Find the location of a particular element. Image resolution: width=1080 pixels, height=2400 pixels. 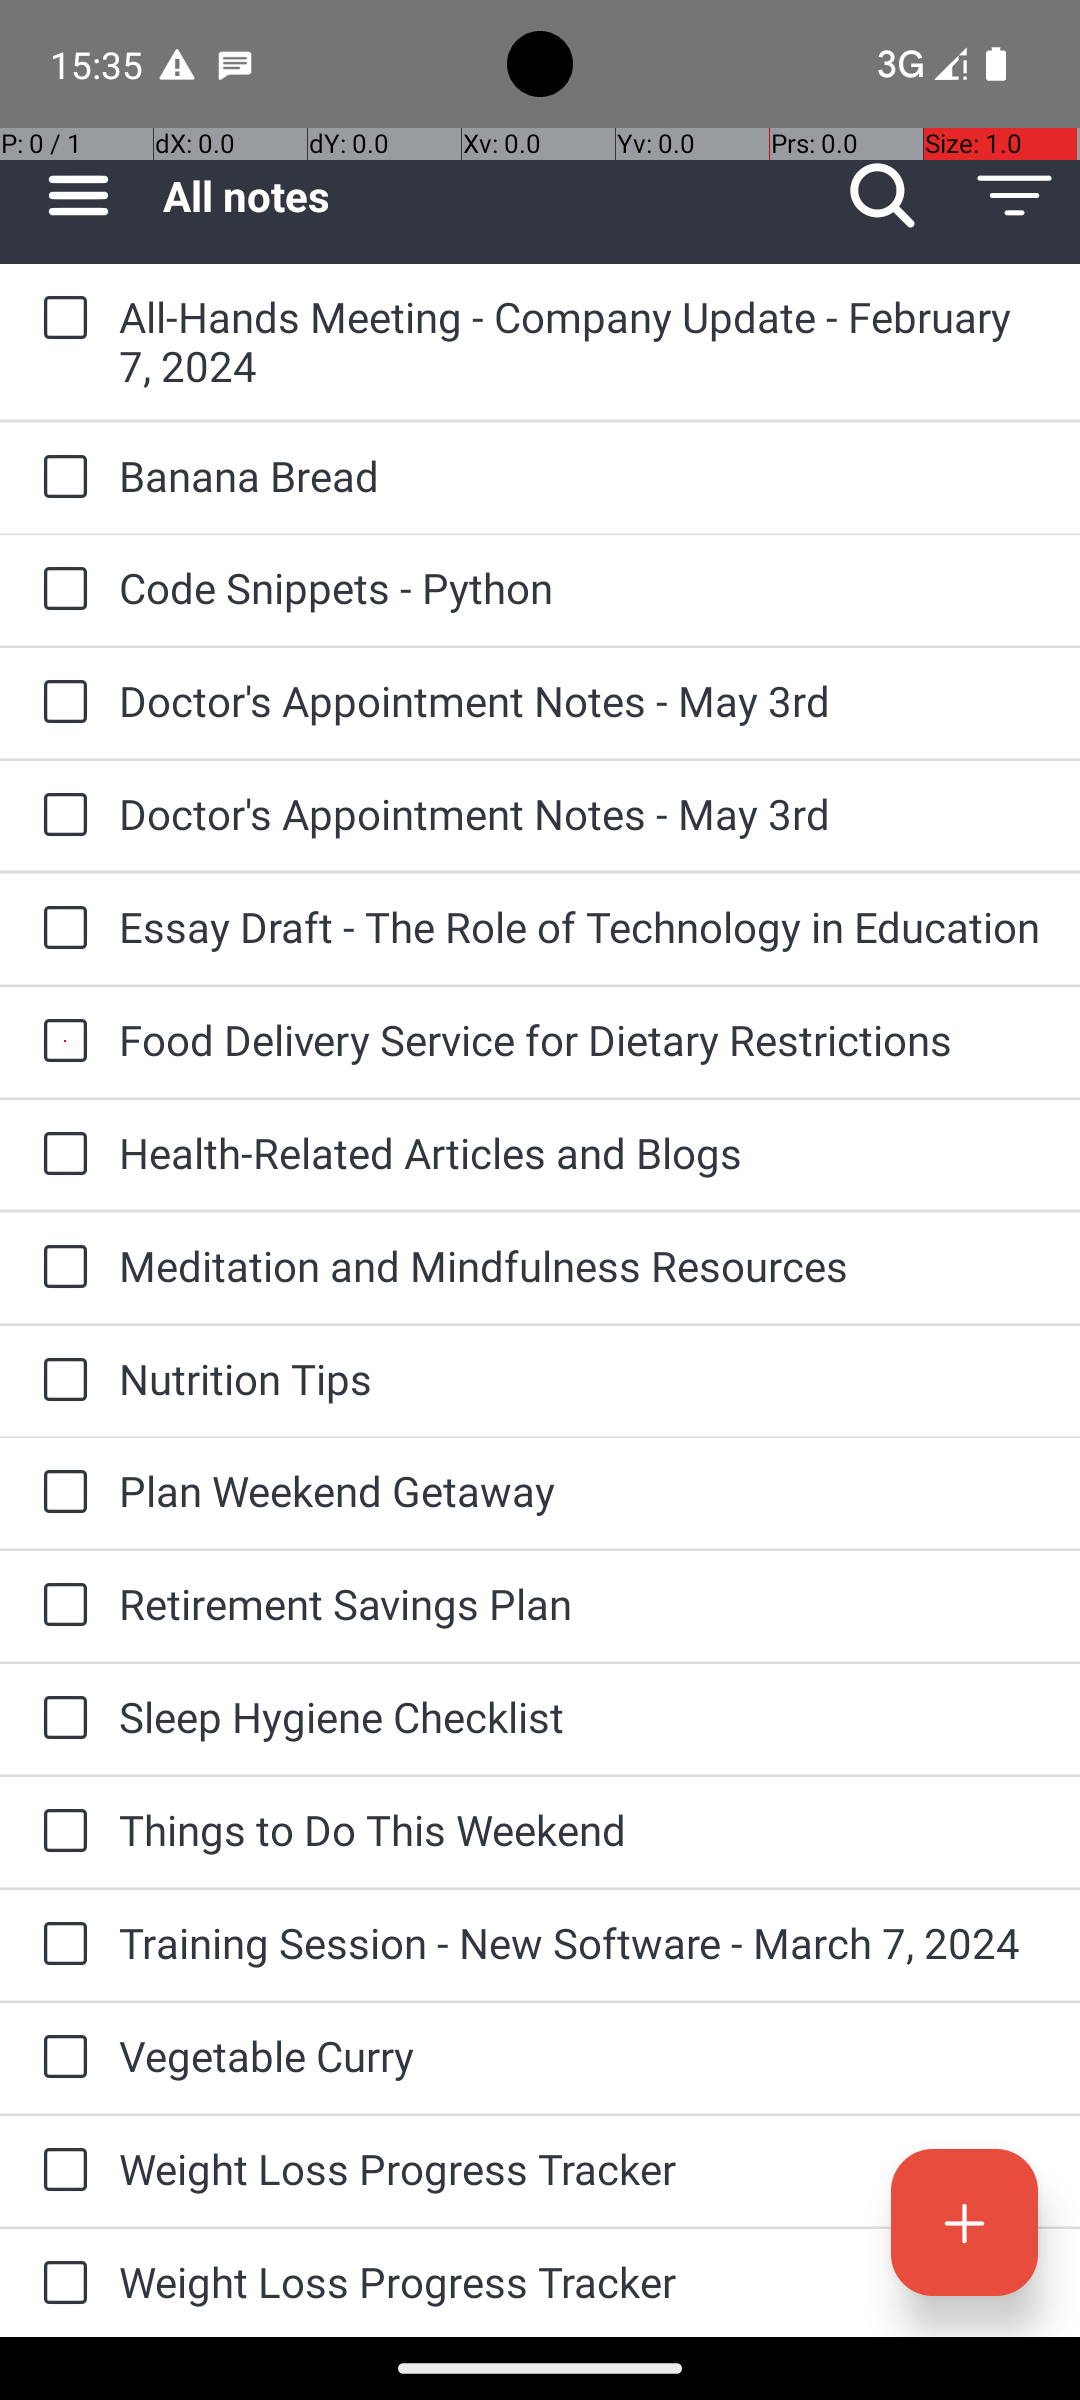

to-do: Meditation and Mindfulness Resources is located at coordinates (60, 1268).